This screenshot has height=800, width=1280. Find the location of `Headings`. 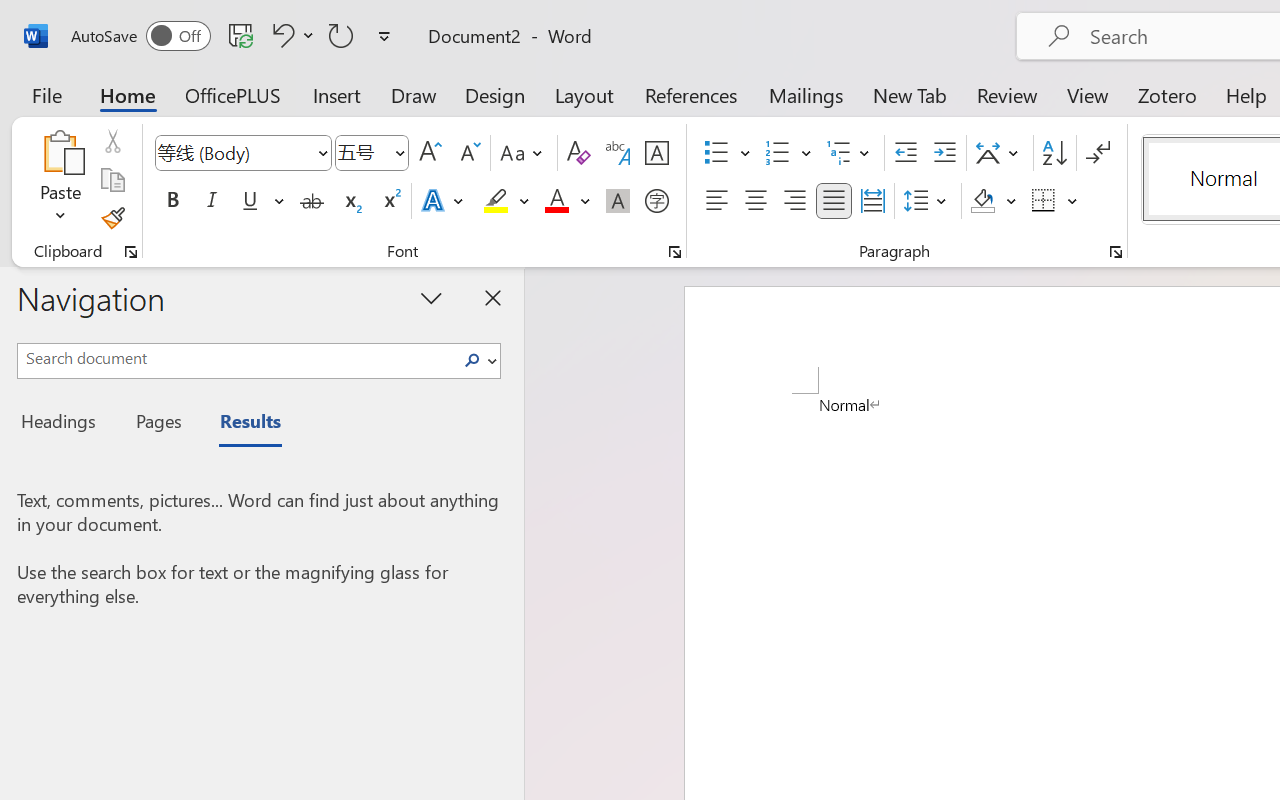

Headings is located at coordinates (64, 424).